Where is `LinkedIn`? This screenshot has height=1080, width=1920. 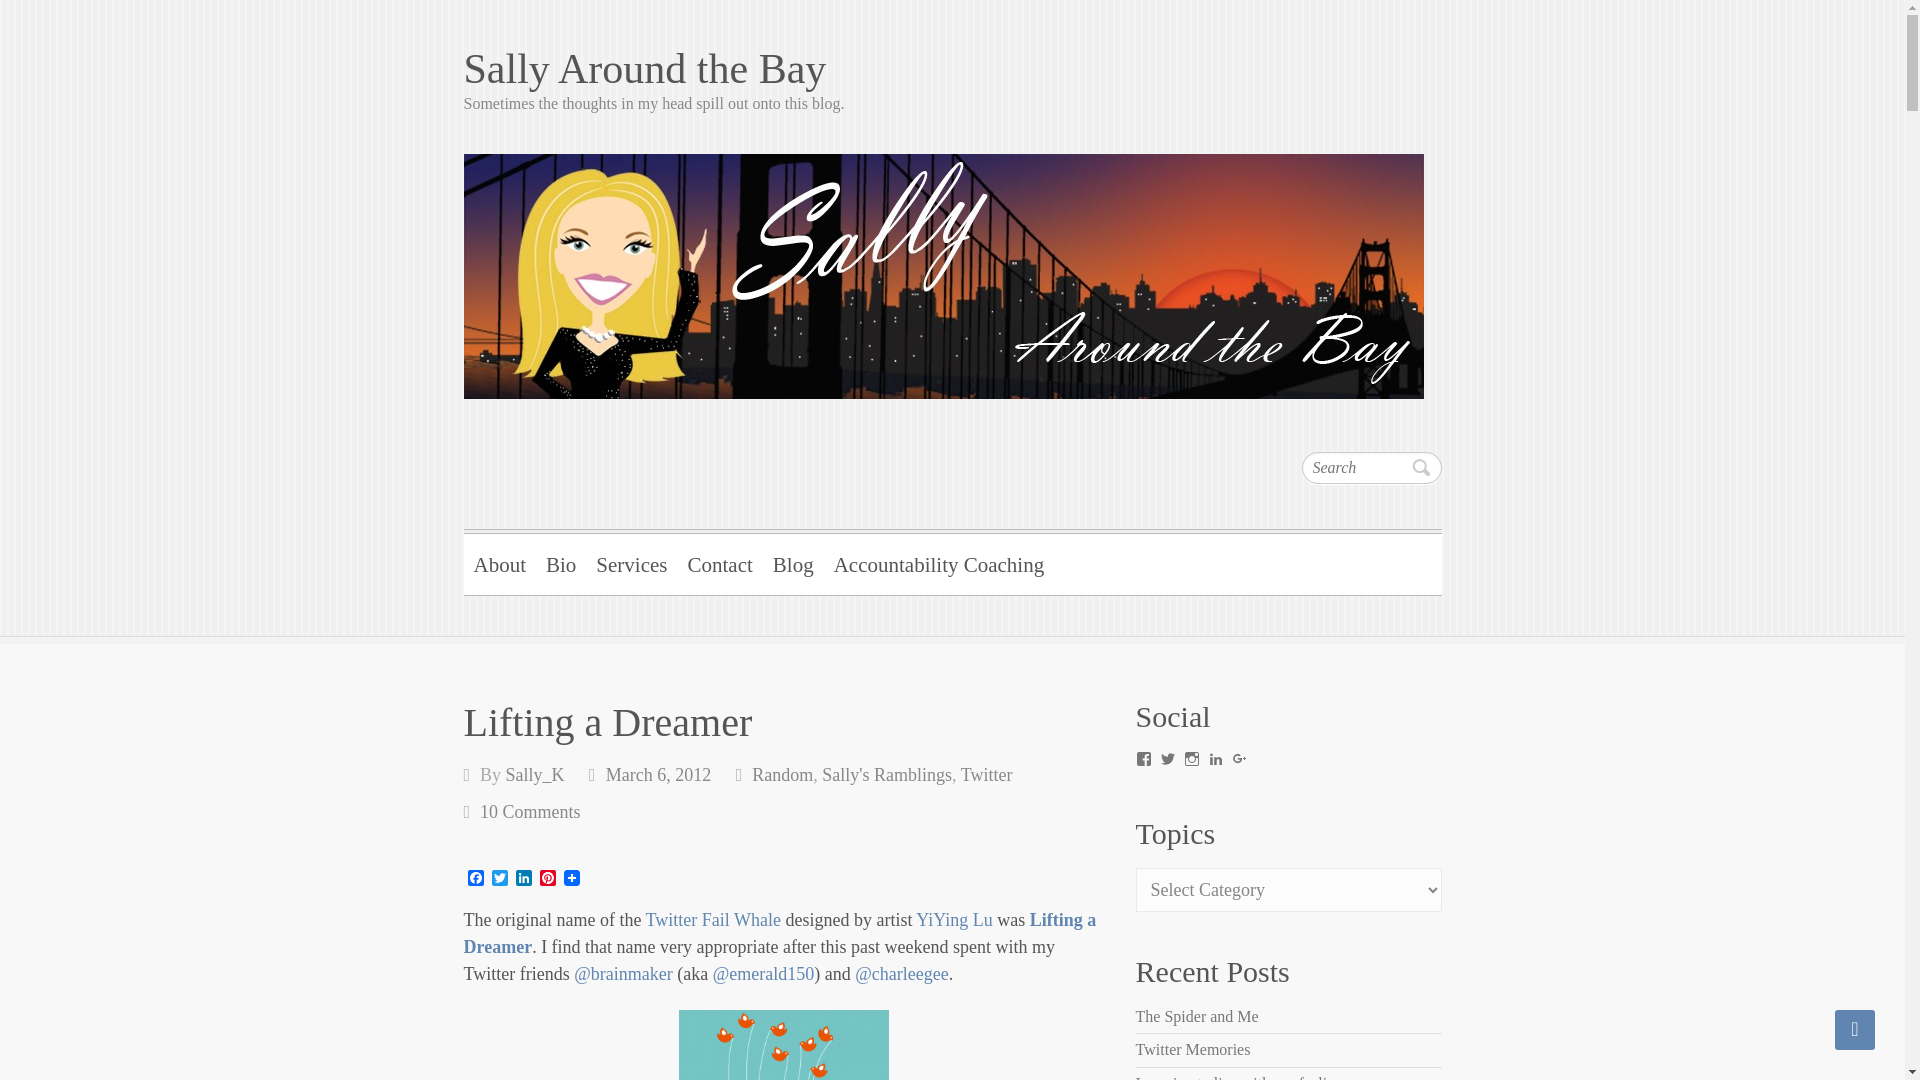 LinkedIn is located at coordinates (524, 879).